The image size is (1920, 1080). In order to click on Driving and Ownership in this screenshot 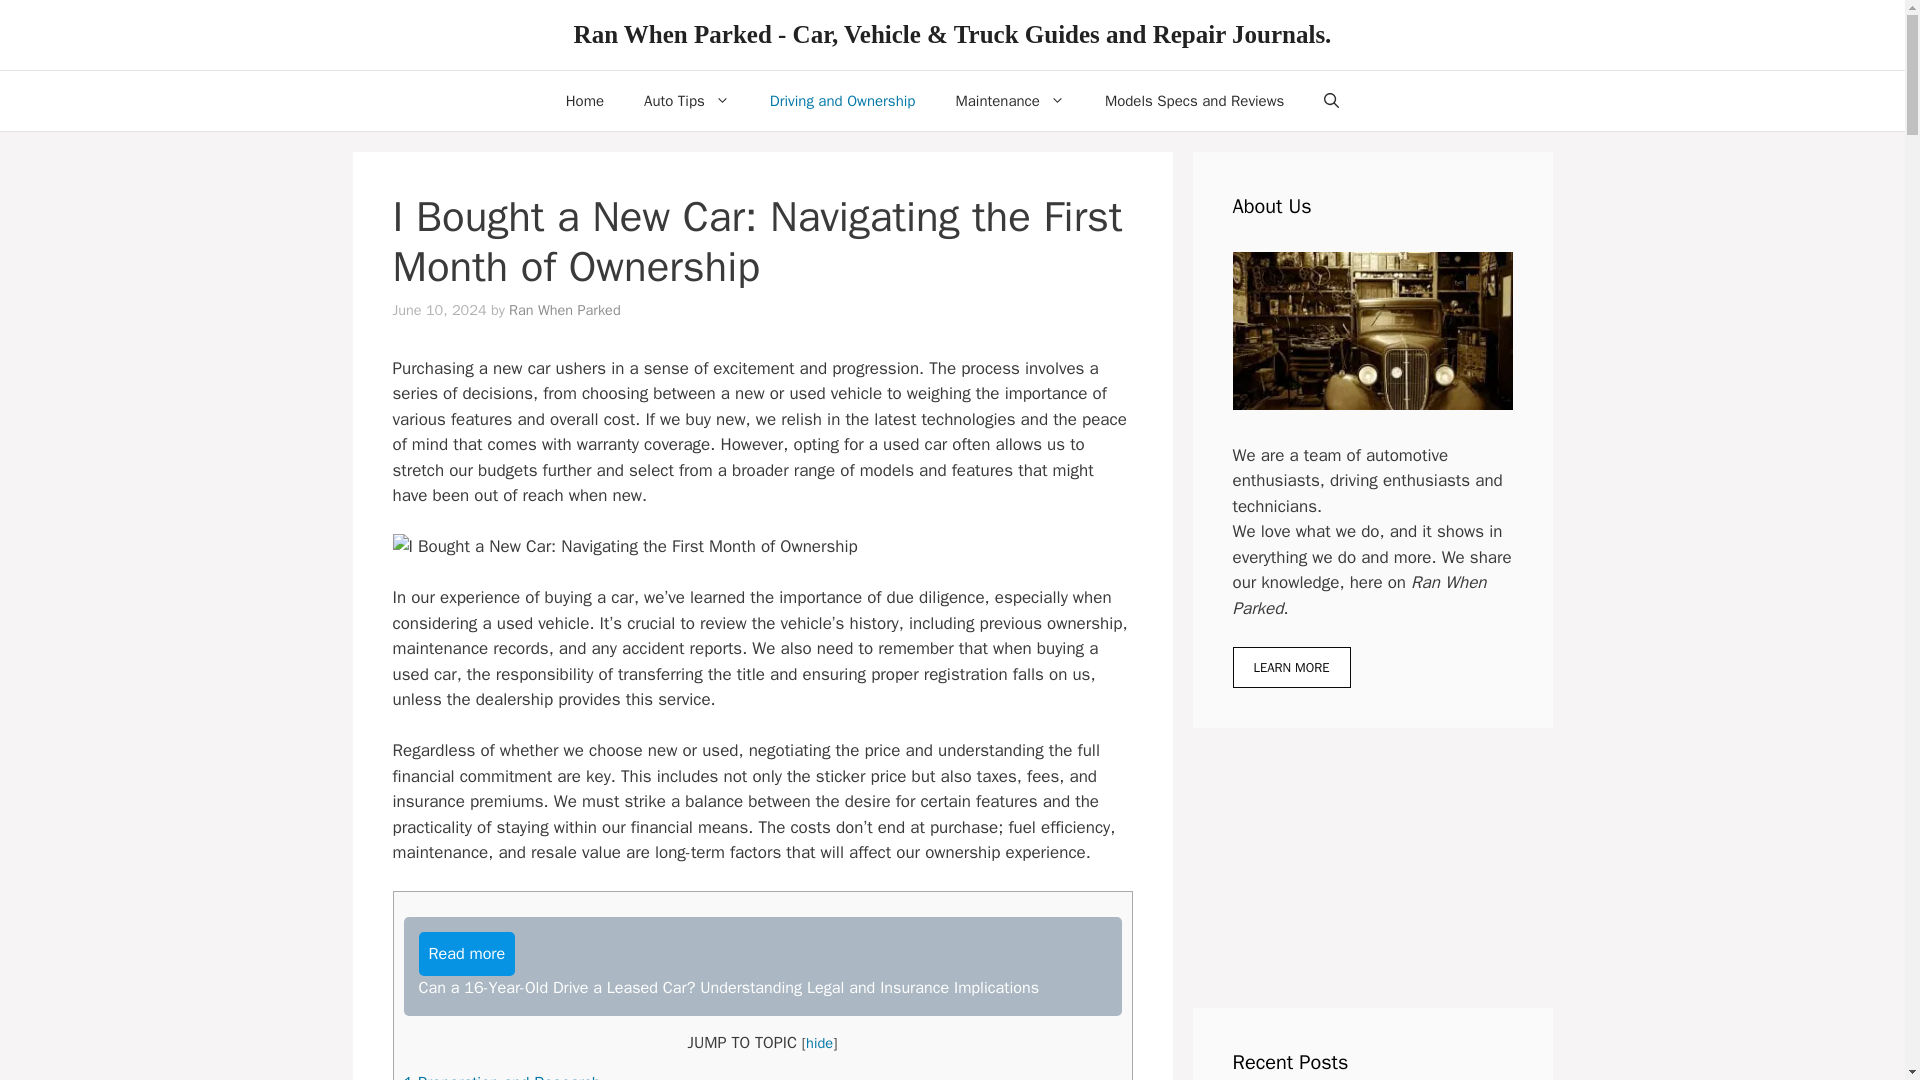, I will do `click(843, 100)`.